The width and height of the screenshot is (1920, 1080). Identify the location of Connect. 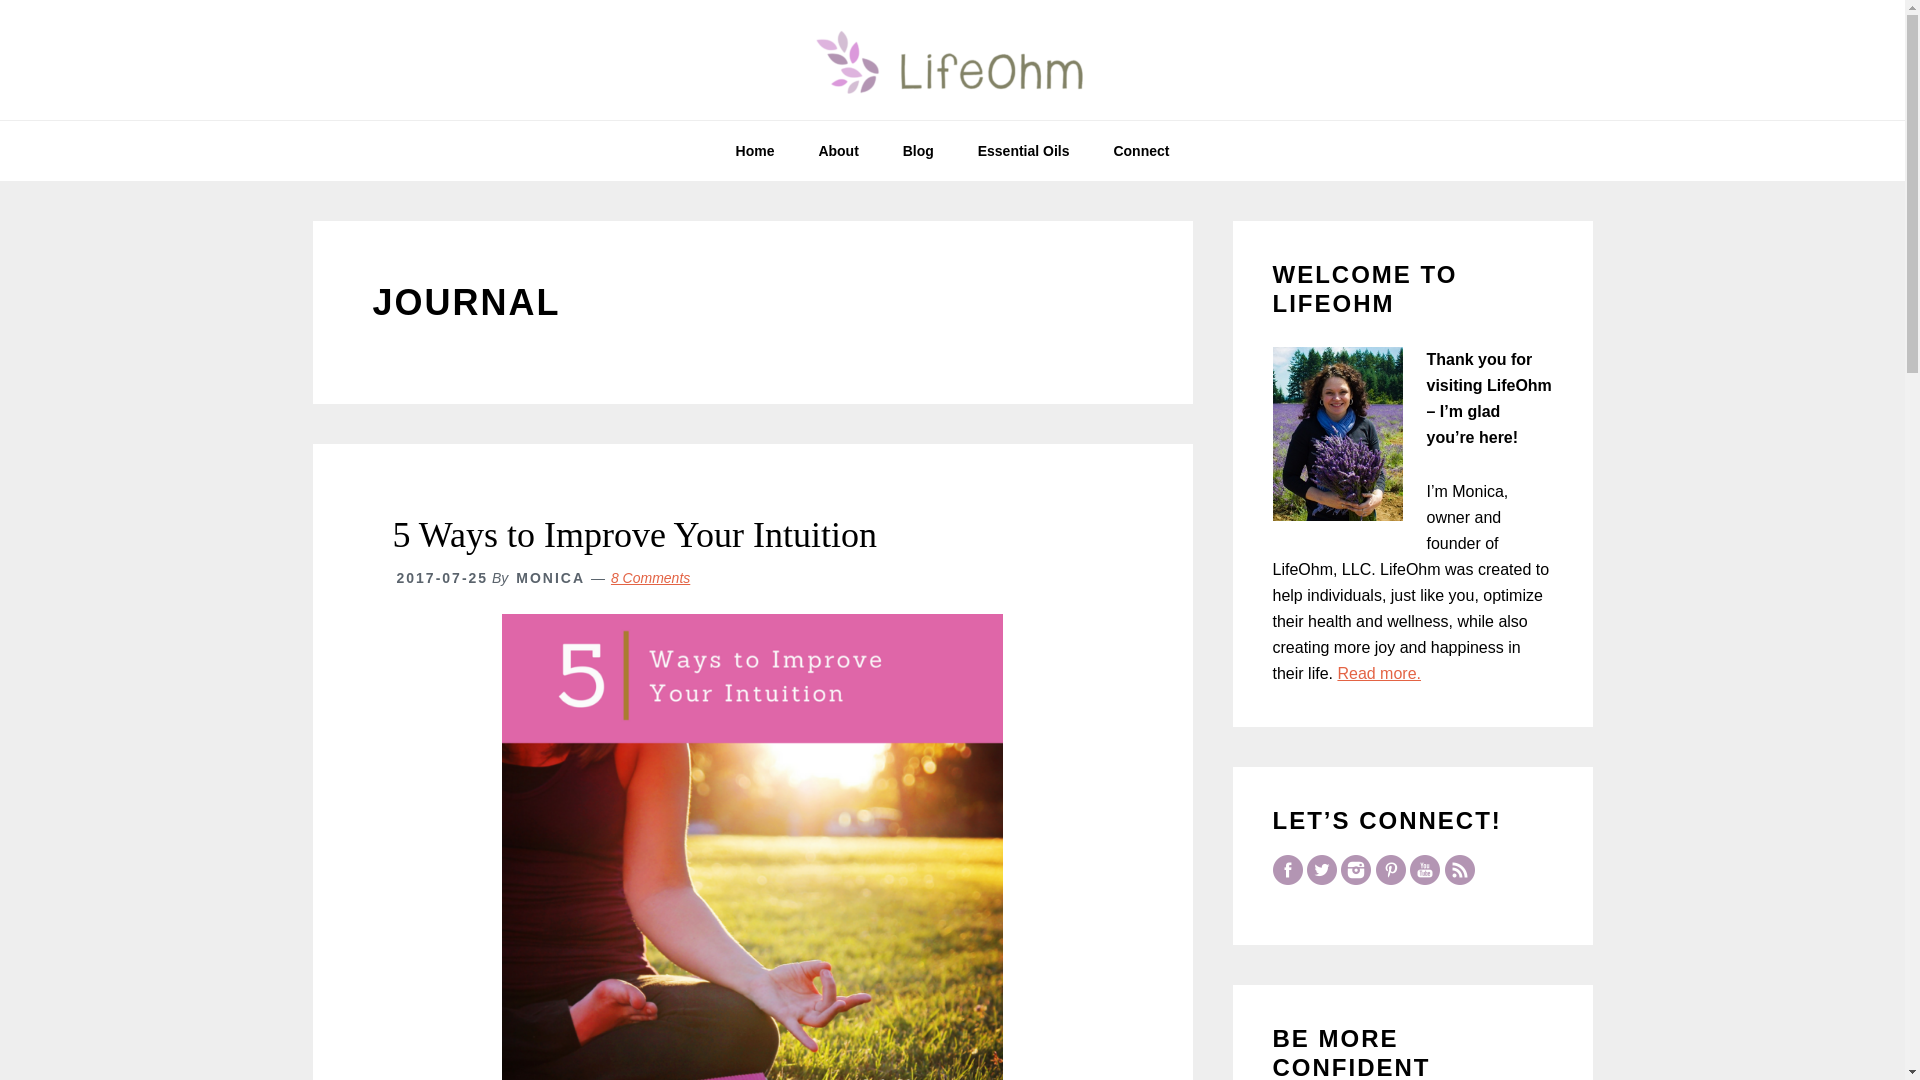
(1140, 150).